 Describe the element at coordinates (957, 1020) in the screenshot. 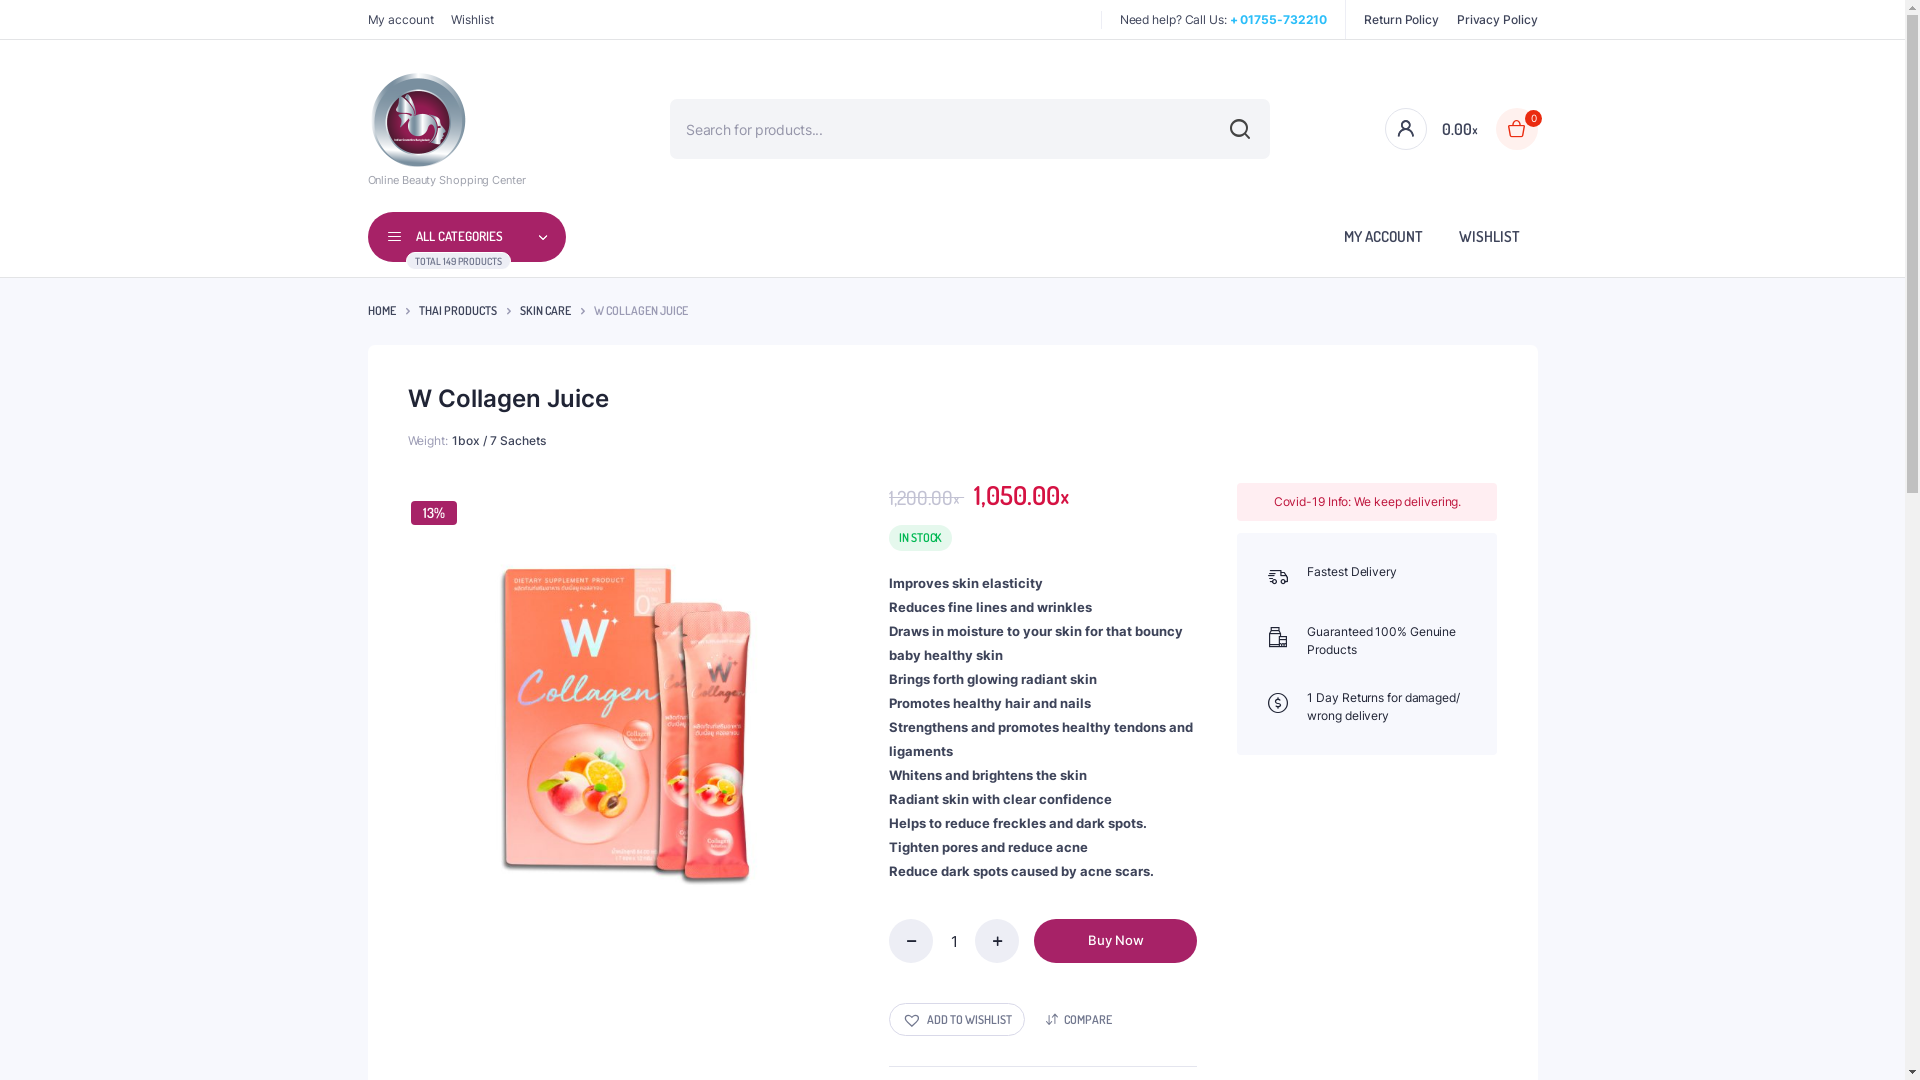

I see `ADD TO WISHLIST` at that location.